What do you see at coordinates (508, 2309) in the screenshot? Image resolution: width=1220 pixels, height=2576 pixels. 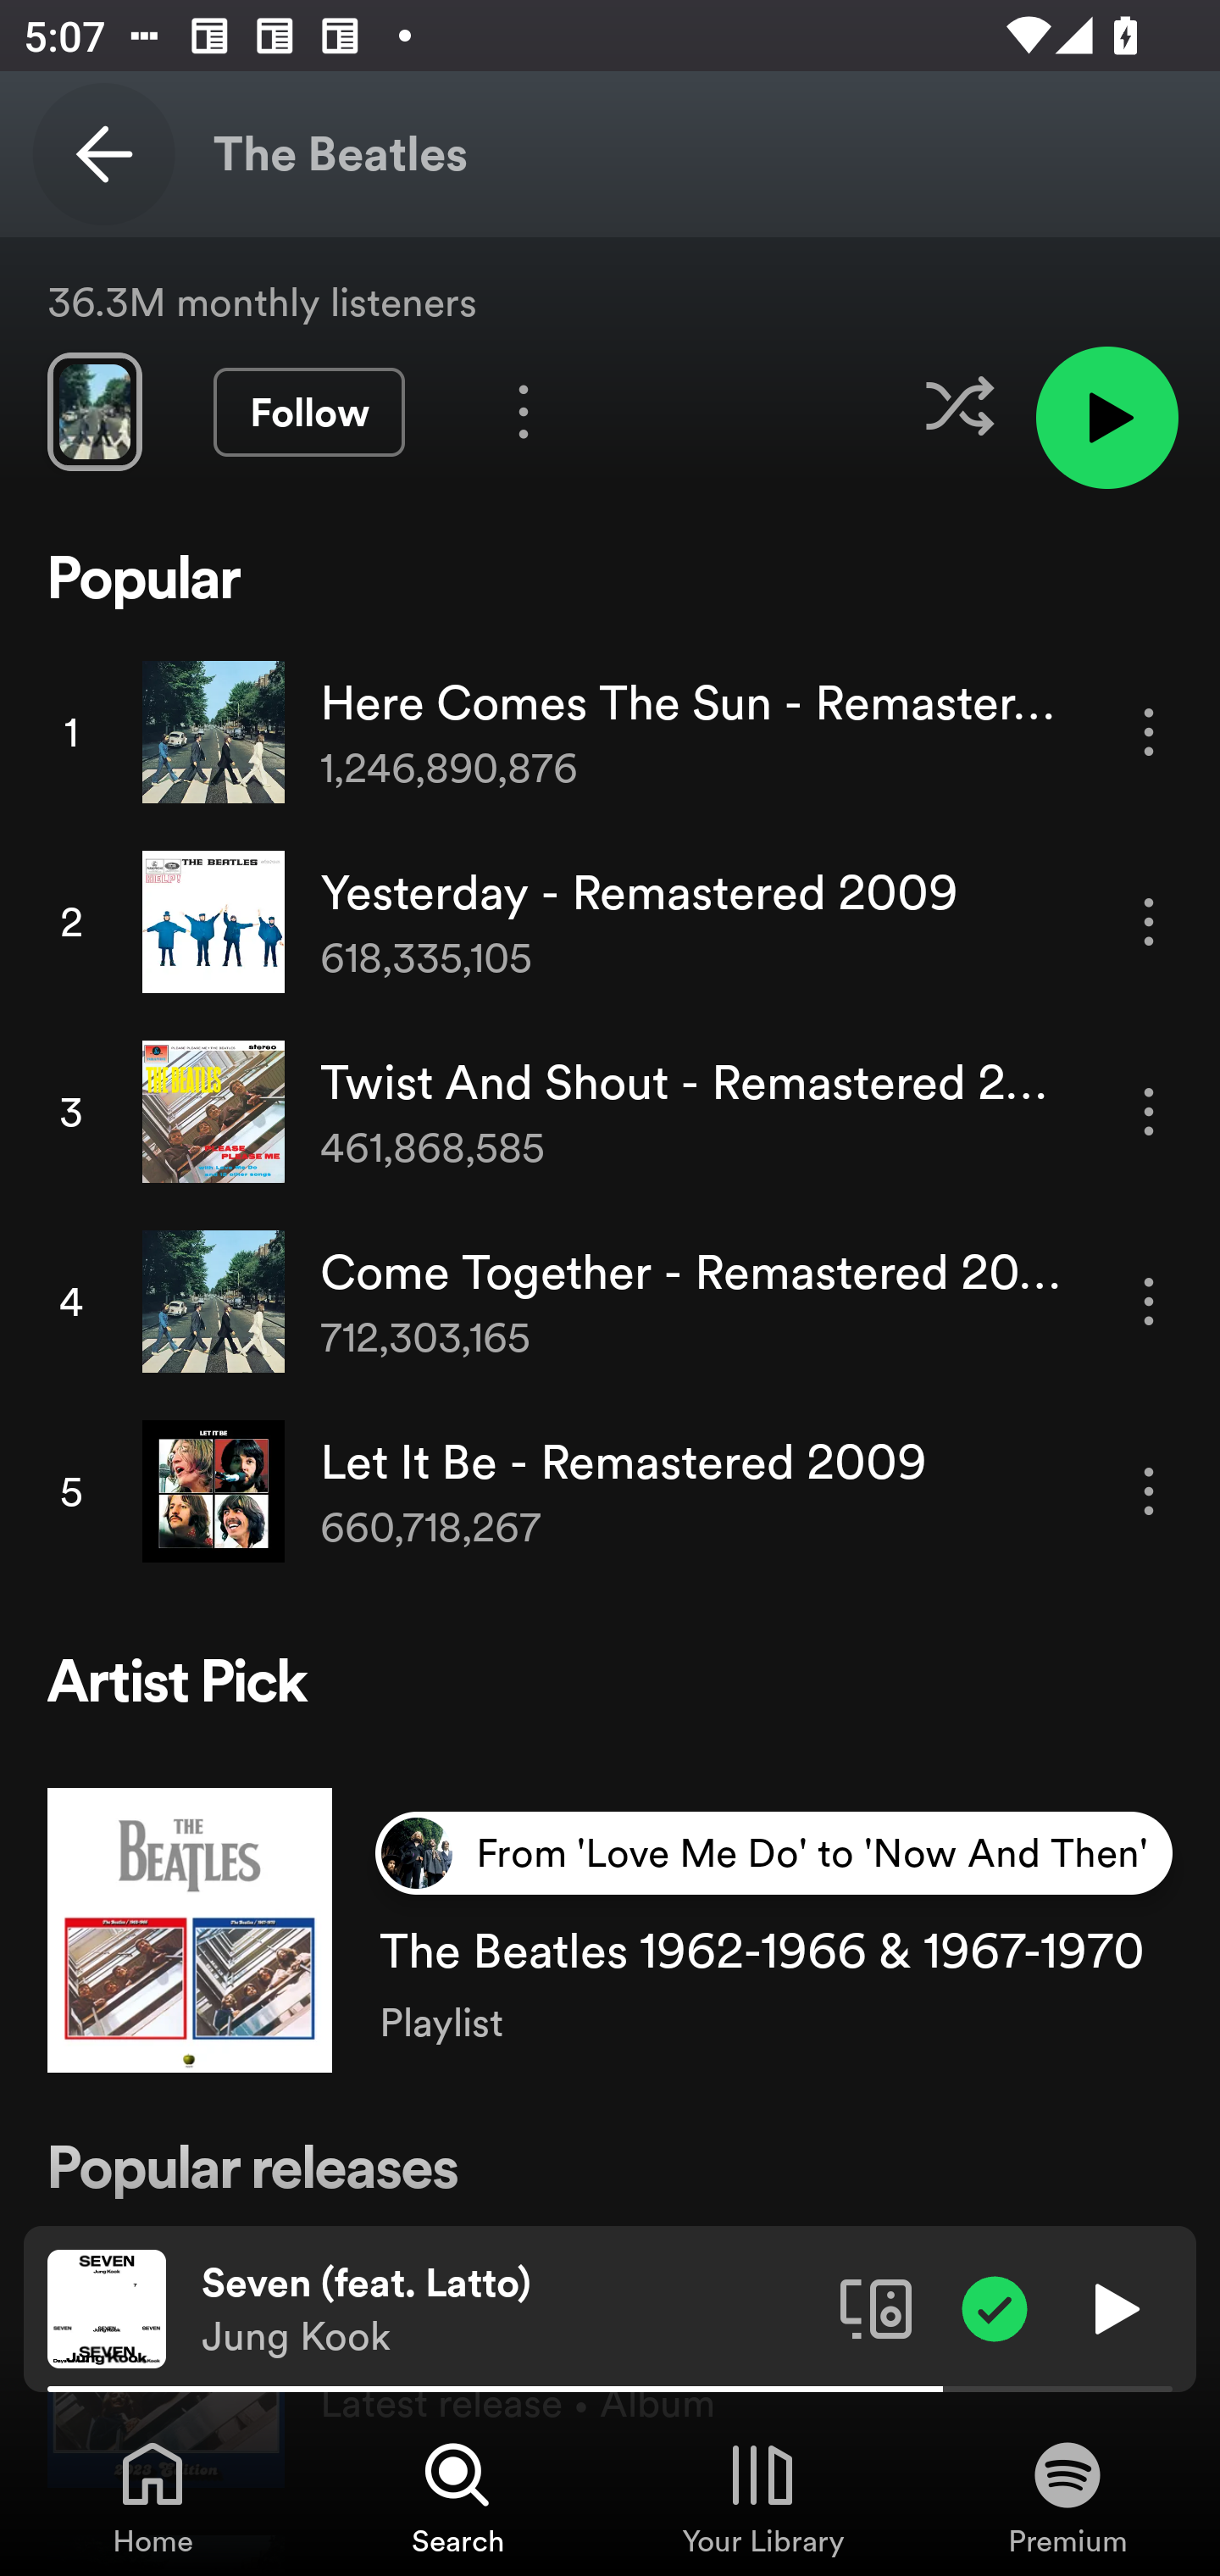 I see `Seven (feat. Latto) Jung Kook` at bounding box center [508, 2309].